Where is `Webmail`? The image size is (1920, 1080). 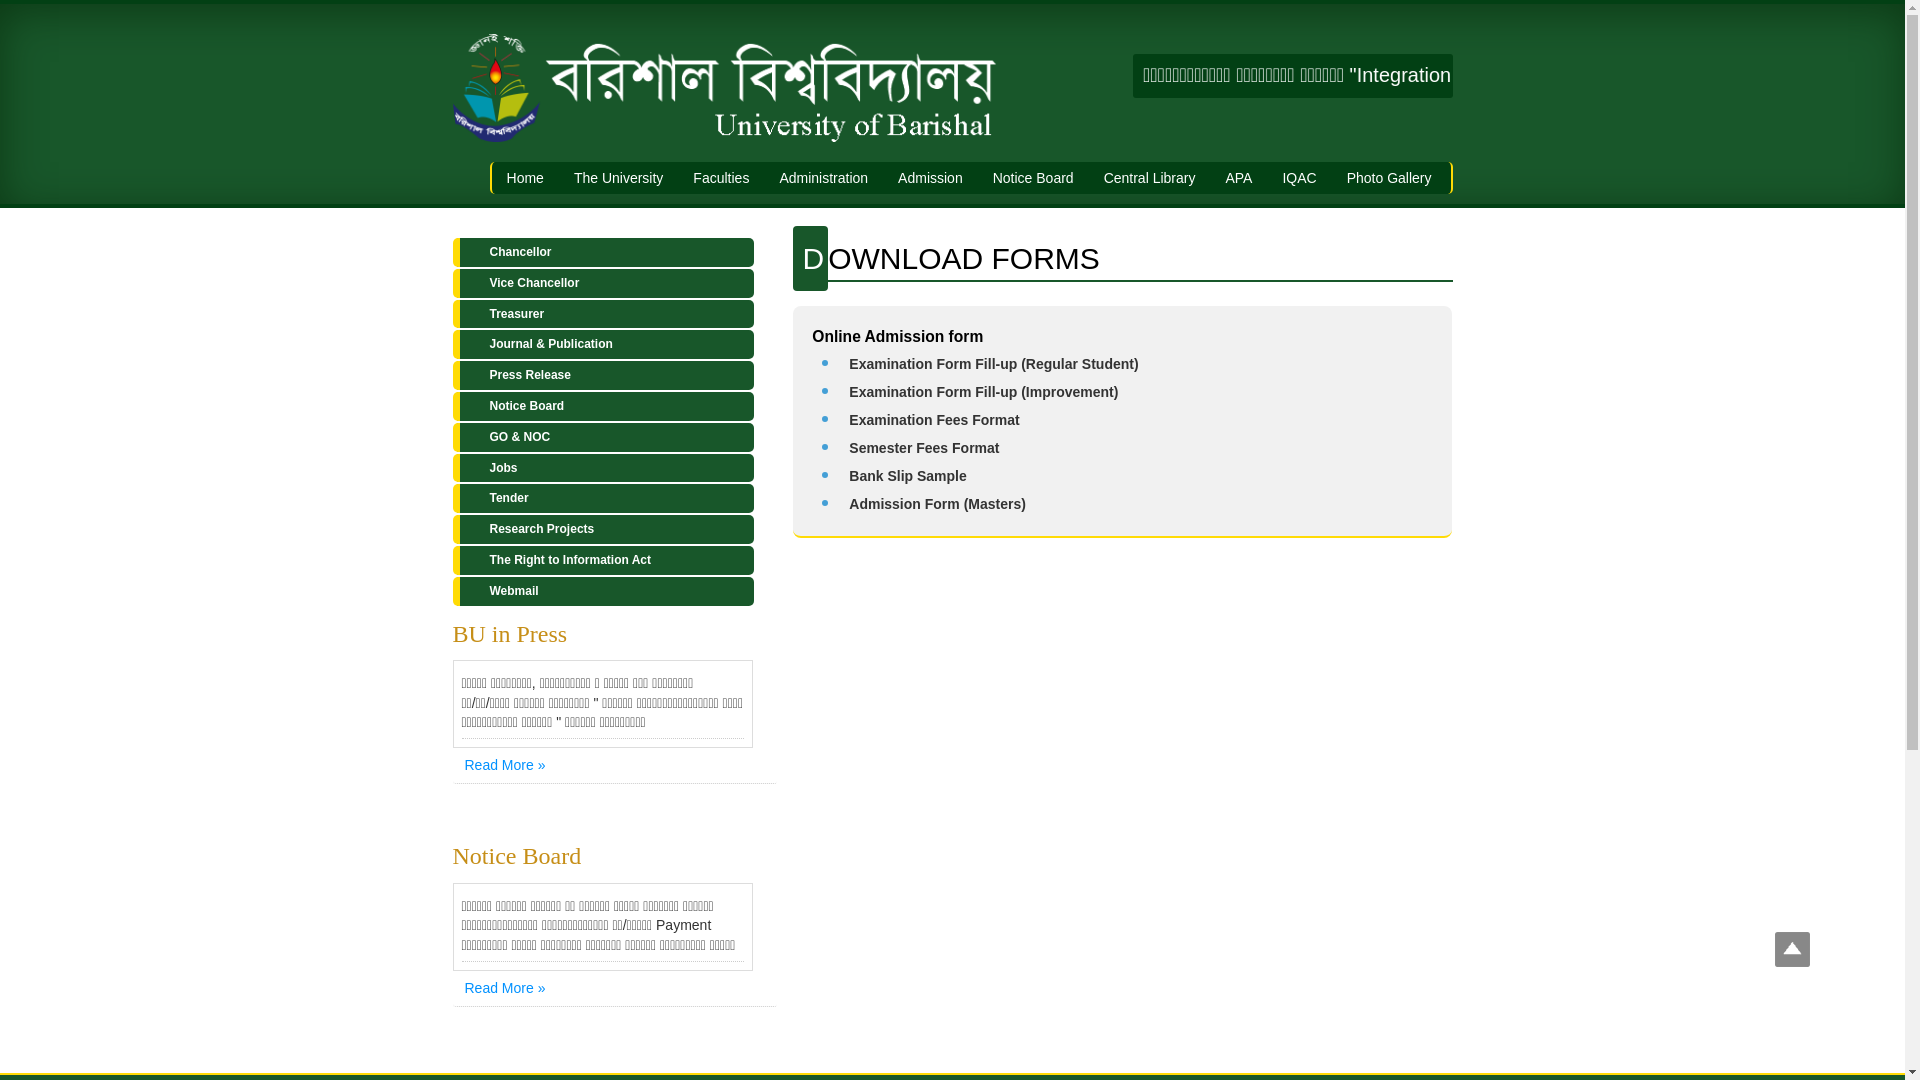 Webmail is located at coordinates (602, 592).